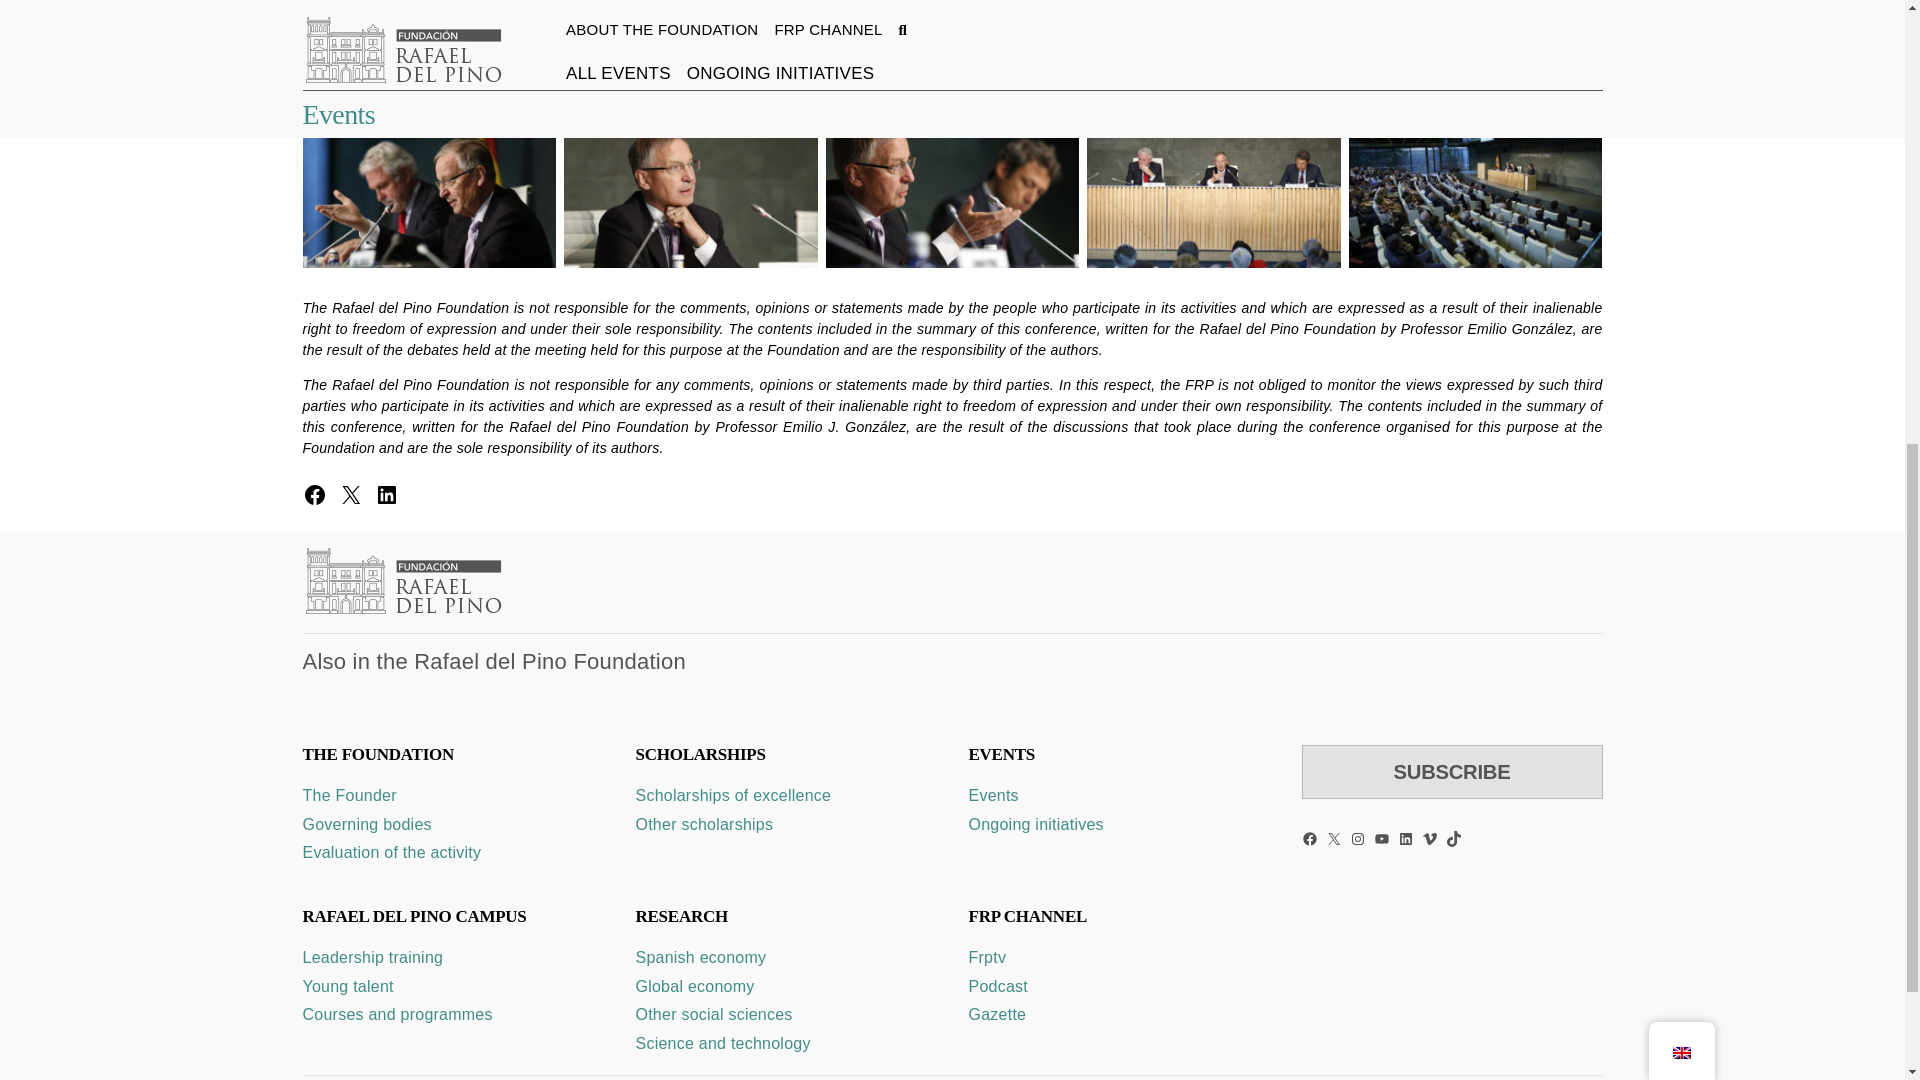 The image size is (1920, 1080). What do you see at coordinates (992, 795) in the screenshot?
I see `Events` at bounding box center [992, 795].